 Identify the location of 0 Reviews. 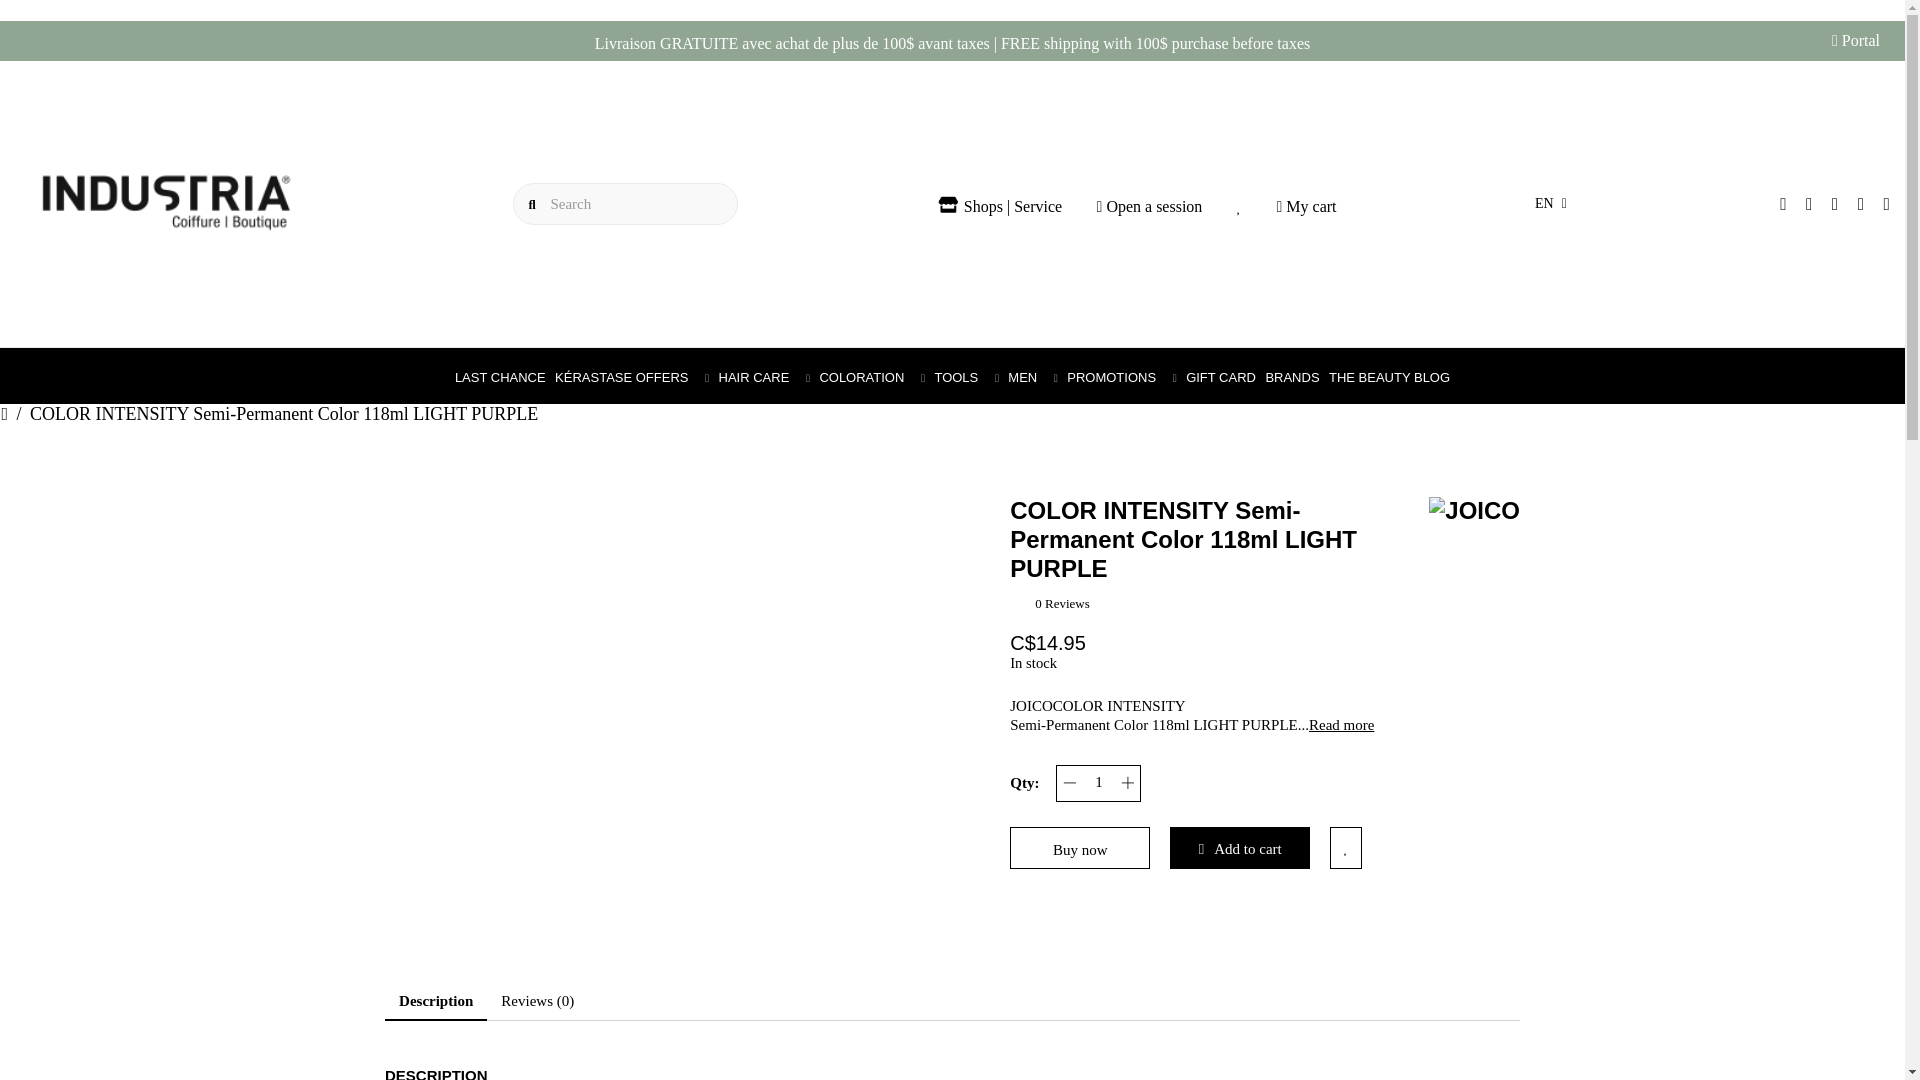
(1062, 604).